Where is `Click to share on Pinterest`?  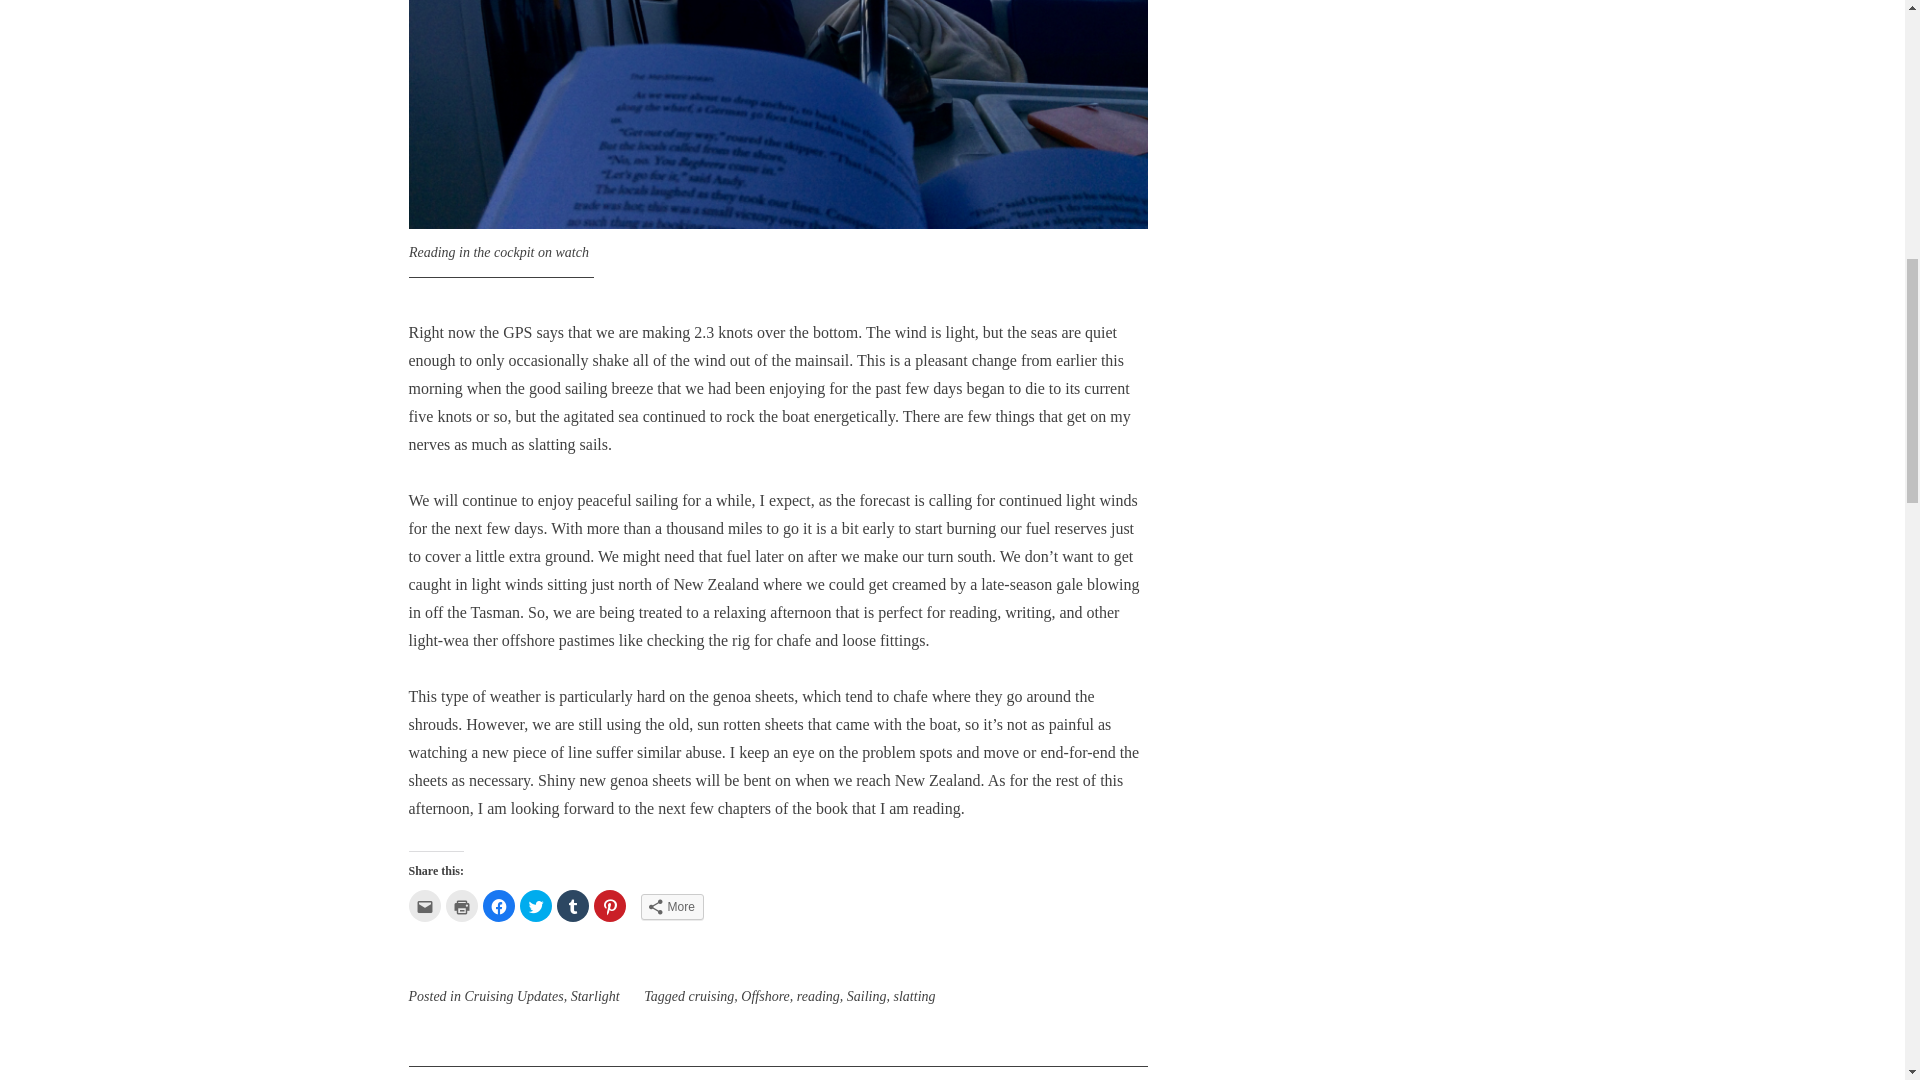 Click to share on Pinterest is located at coordinates (609, 906).